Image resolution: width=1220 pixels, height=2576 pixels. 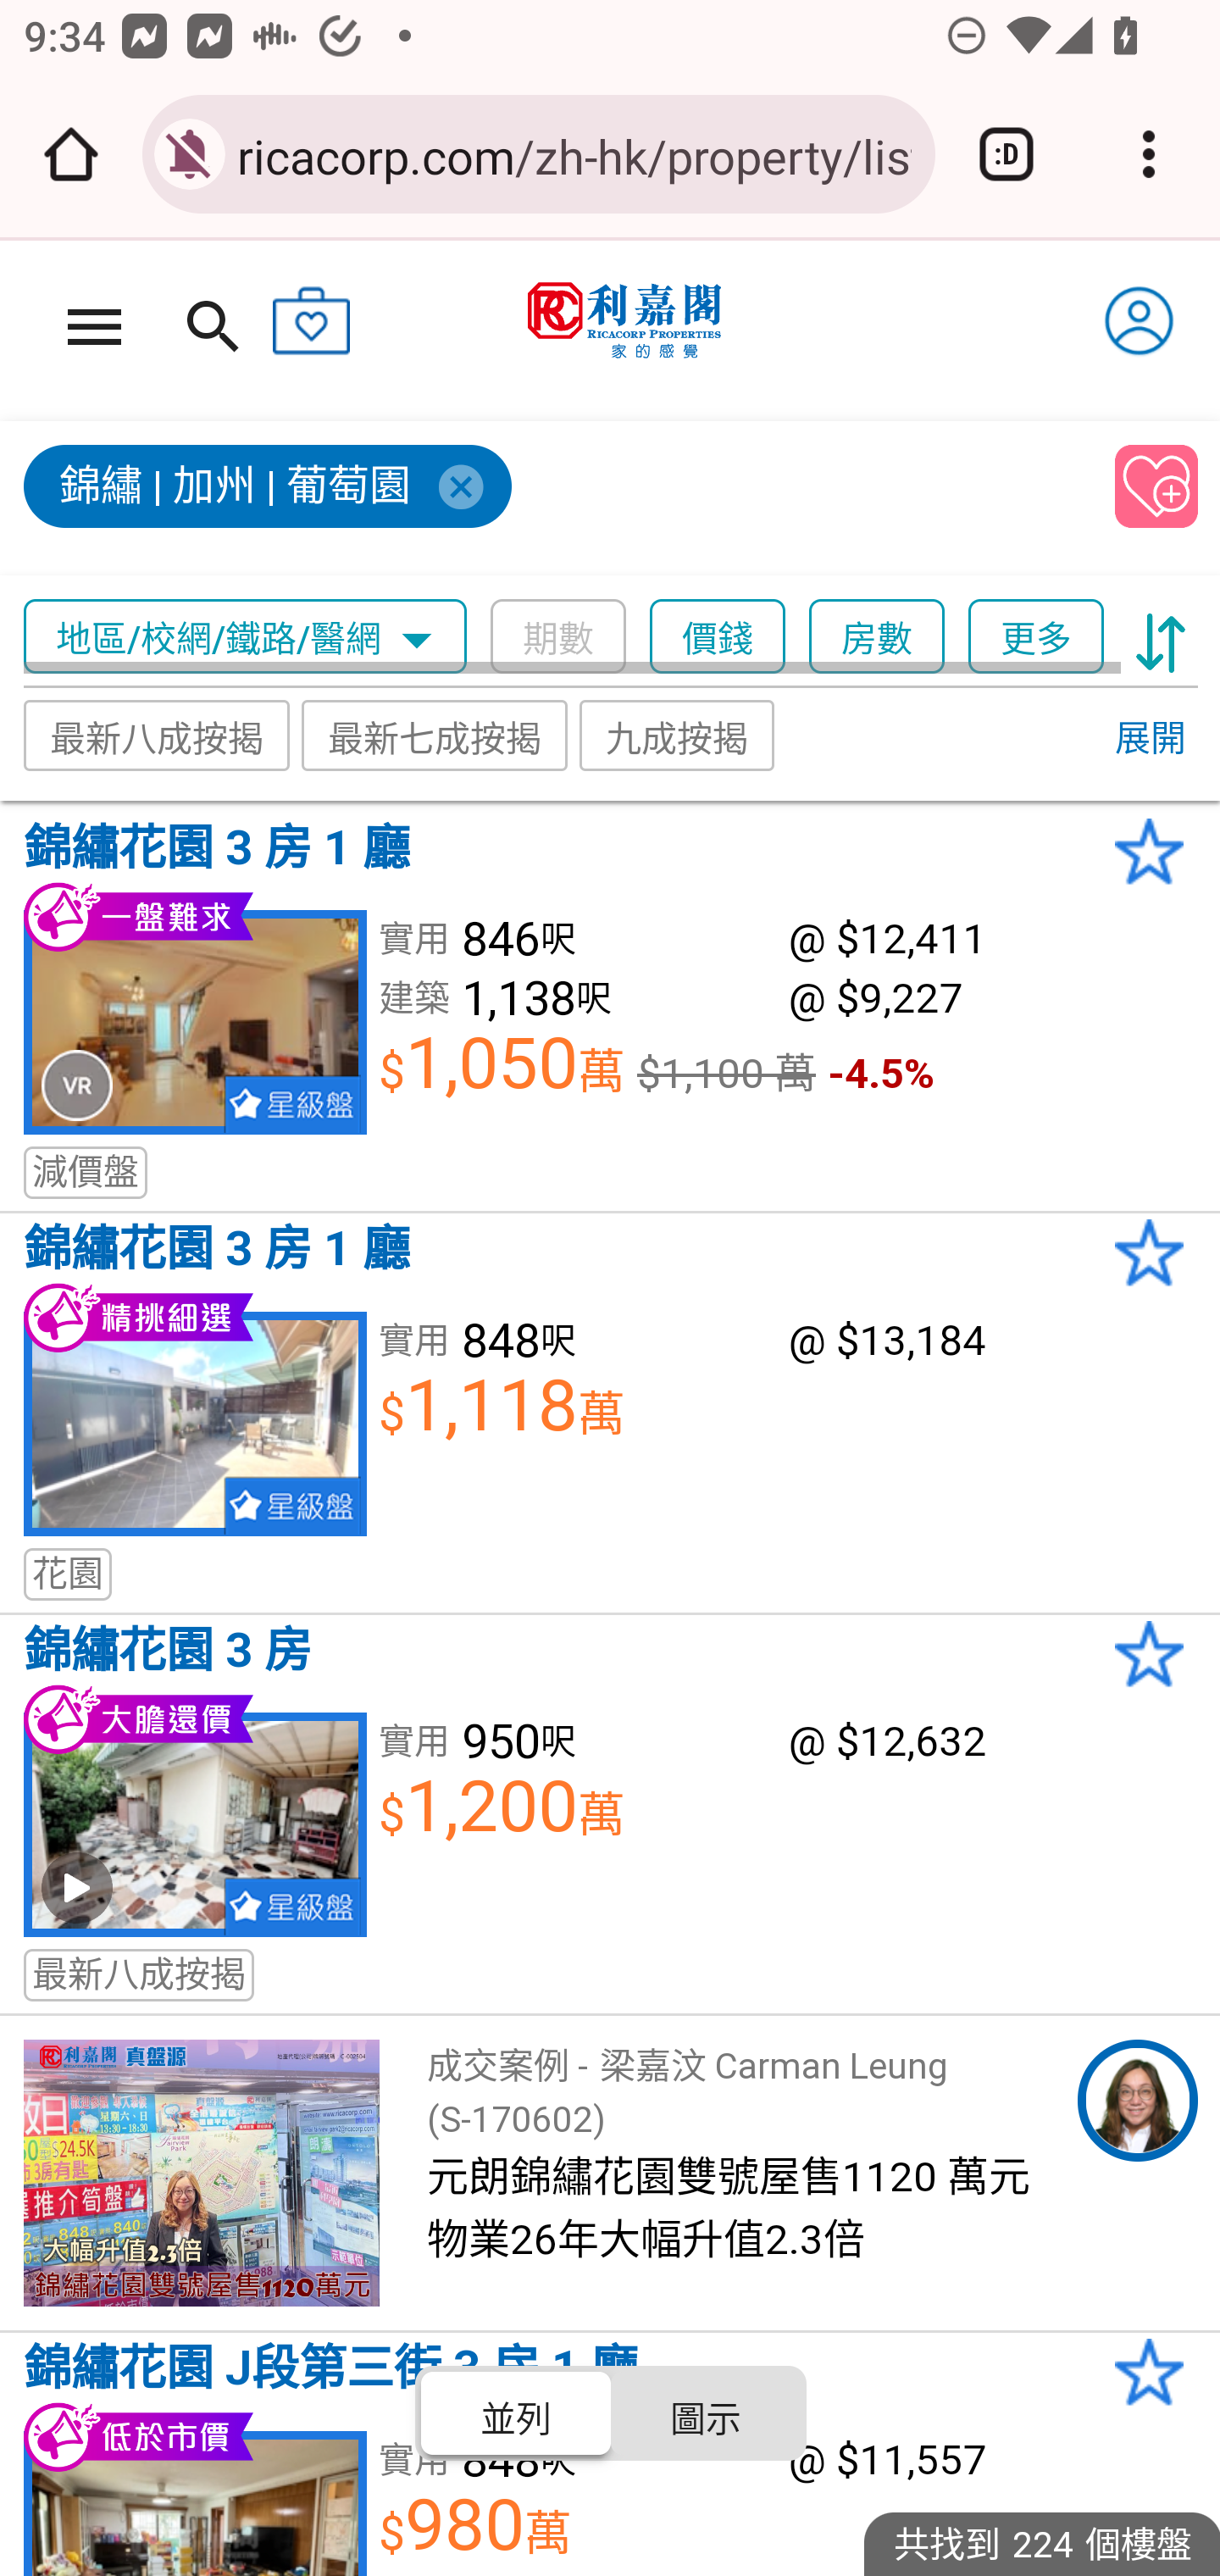 I want to click on 房數, so click(x=876, y=637).